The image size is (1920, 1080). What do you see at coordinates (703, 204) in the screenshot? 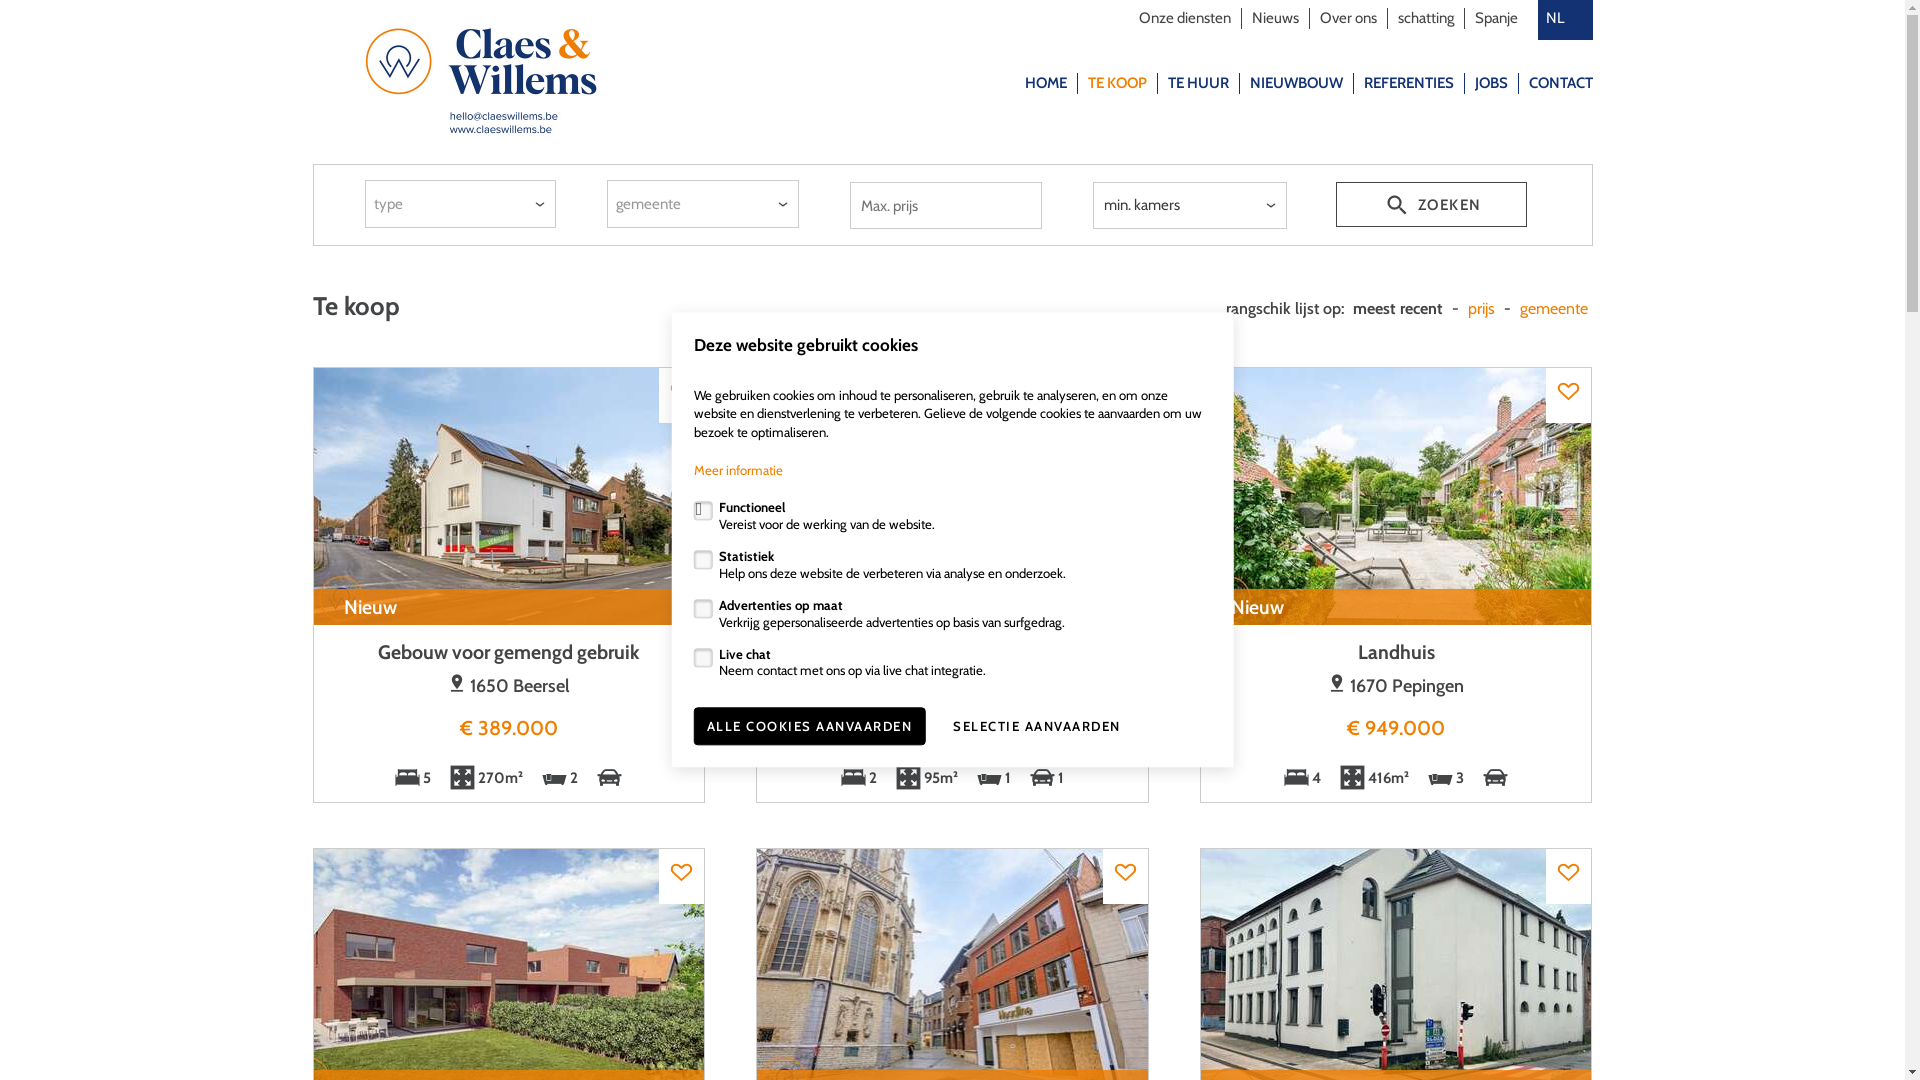
I see `gemeente` at bounding box center [703, 204].